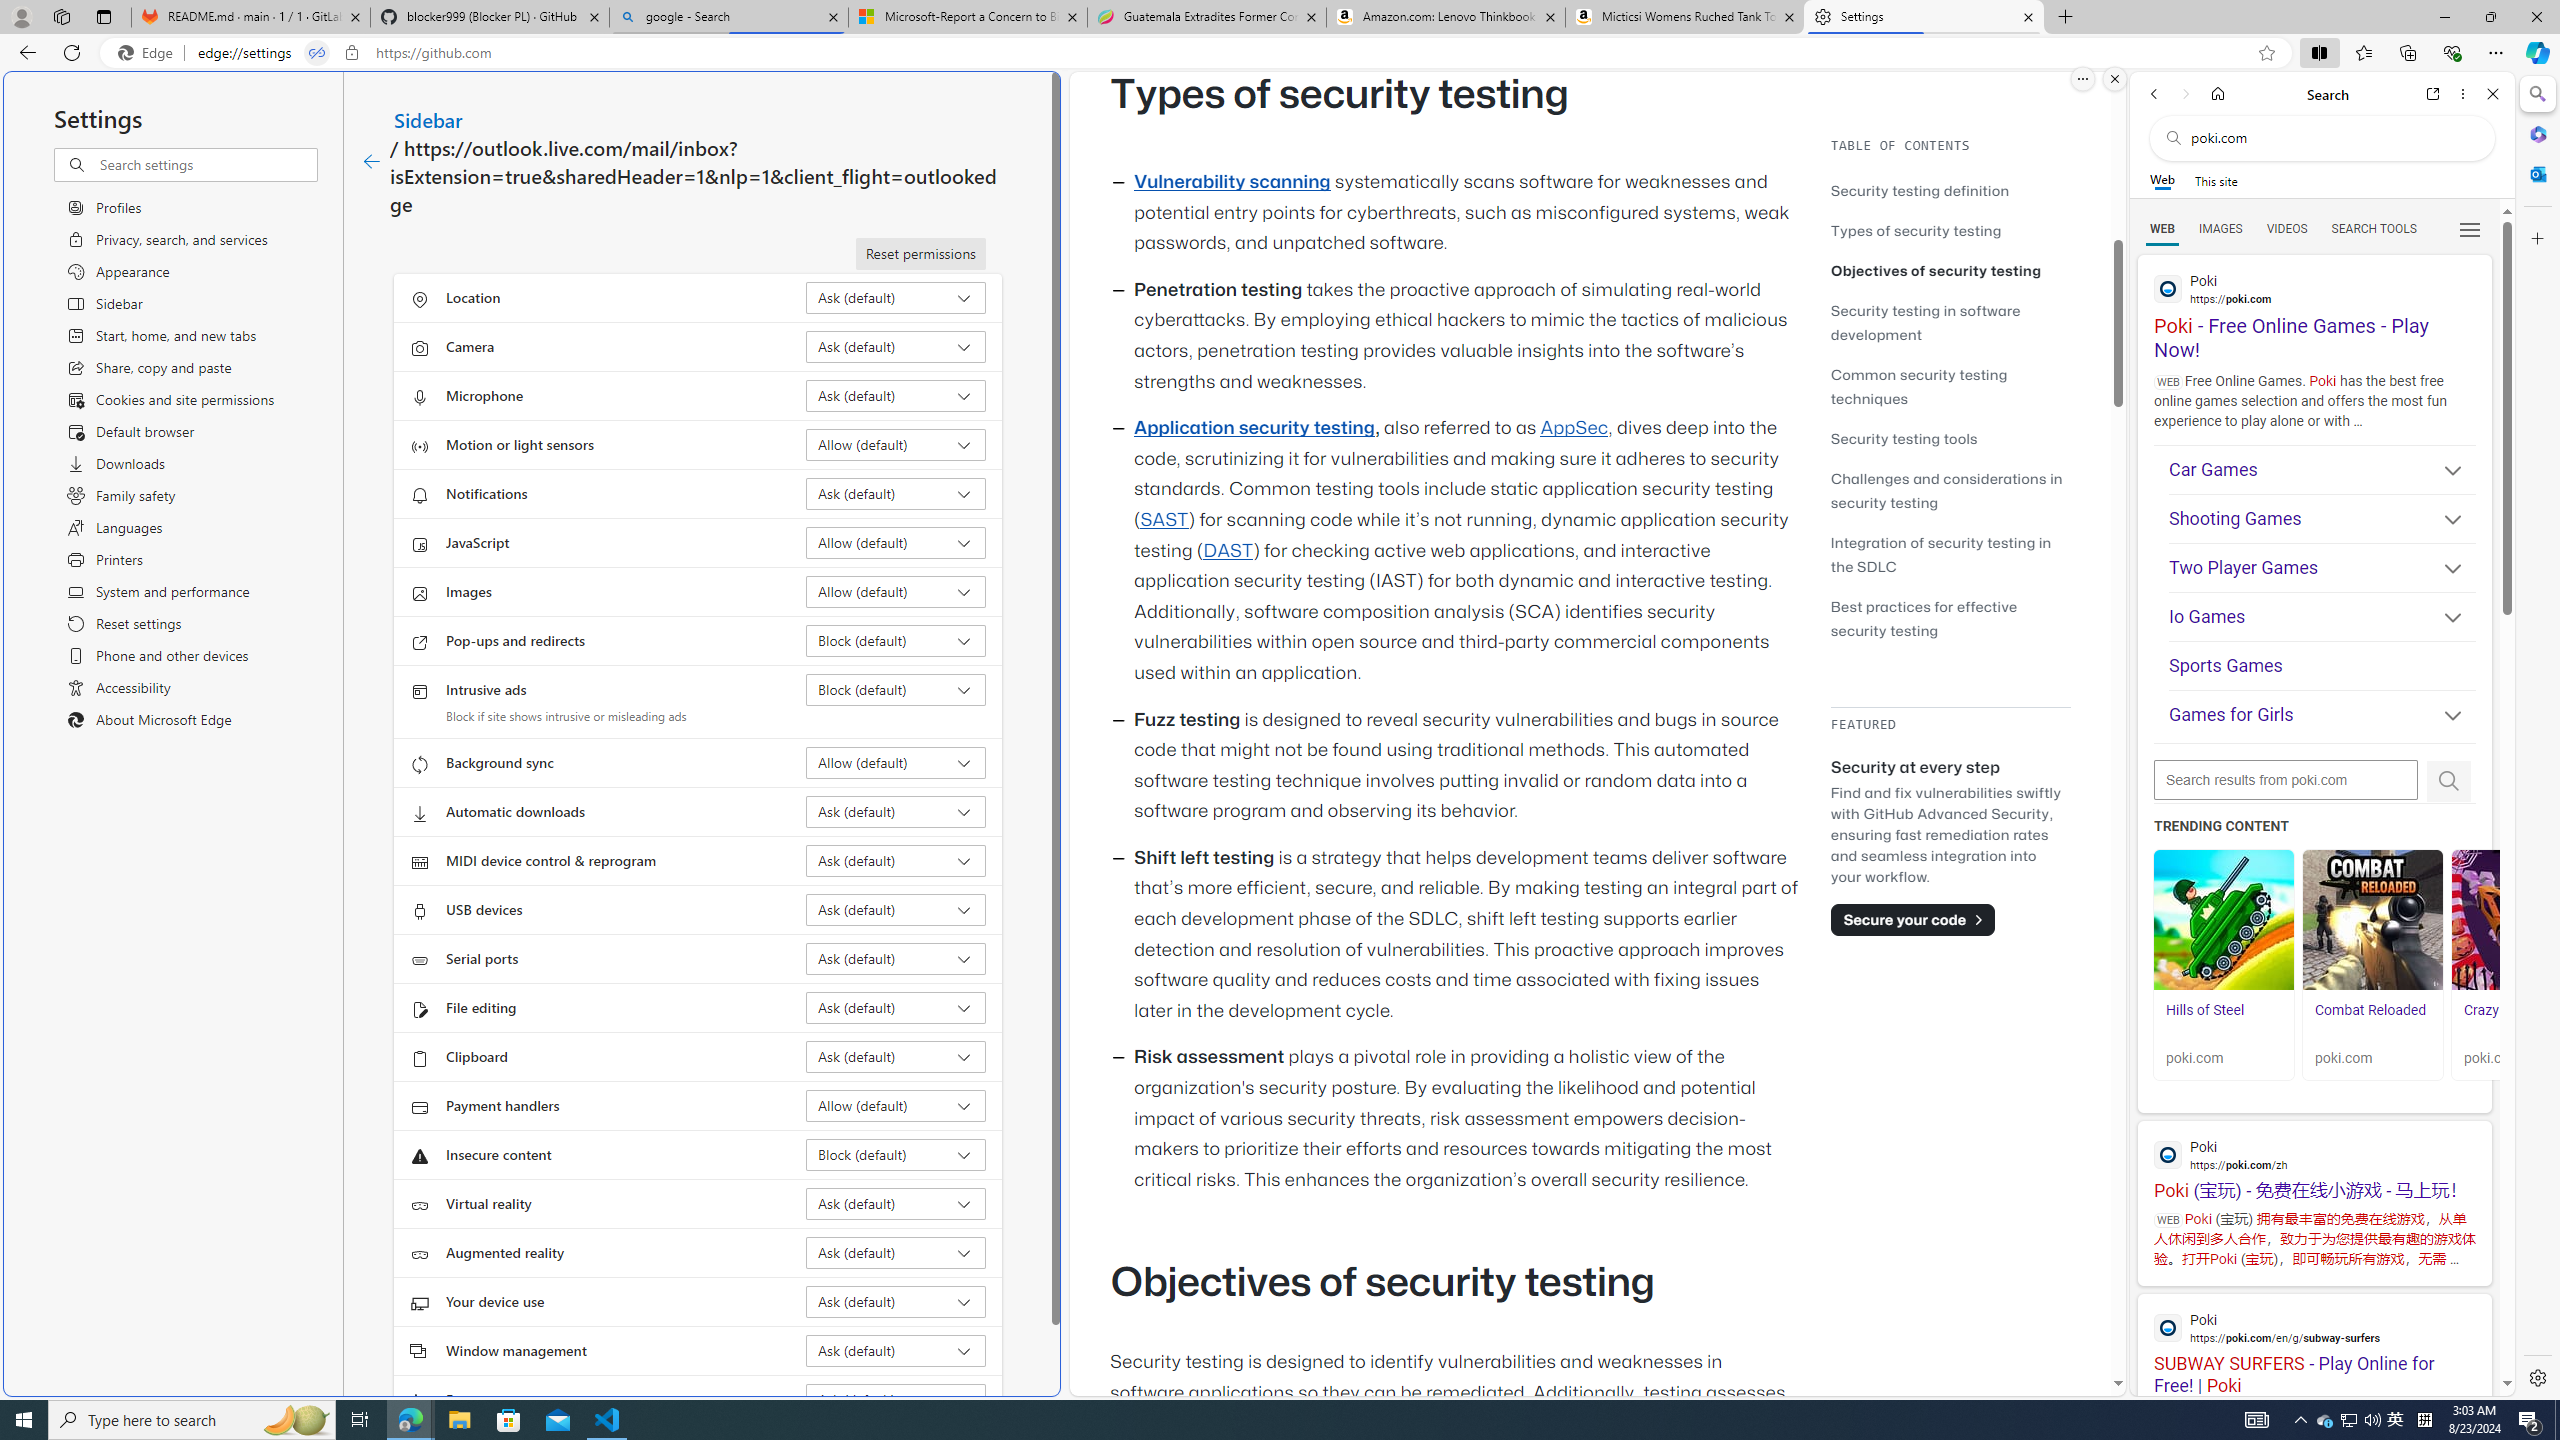 This screenshot has height=1440, width=2560. What do you see at coordinates (1950, 270) in the screenshot?
I see `Objectives of security testing` at bounding box center [1950, 270].